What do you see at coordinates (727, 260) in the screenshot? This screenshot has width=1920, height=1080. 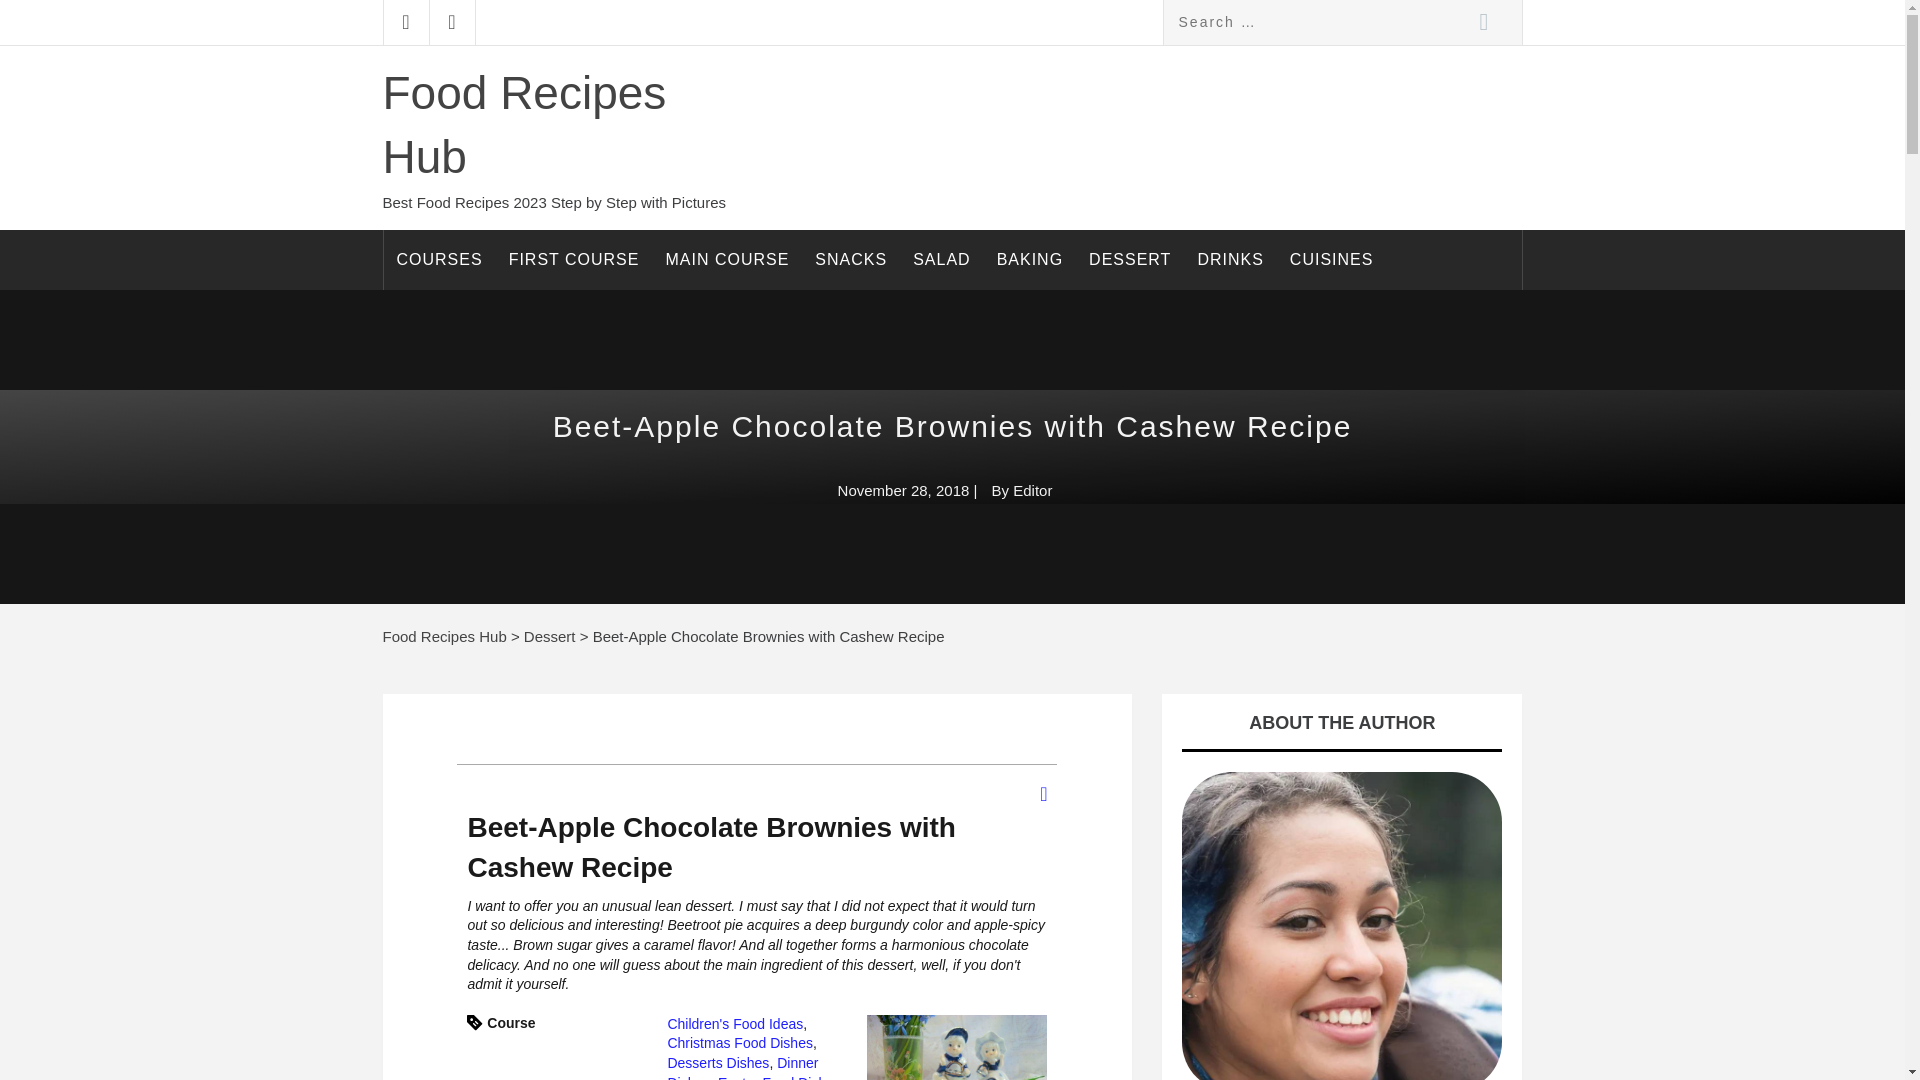 I see `MAIN COURSE` at bounding box center [727, 260].